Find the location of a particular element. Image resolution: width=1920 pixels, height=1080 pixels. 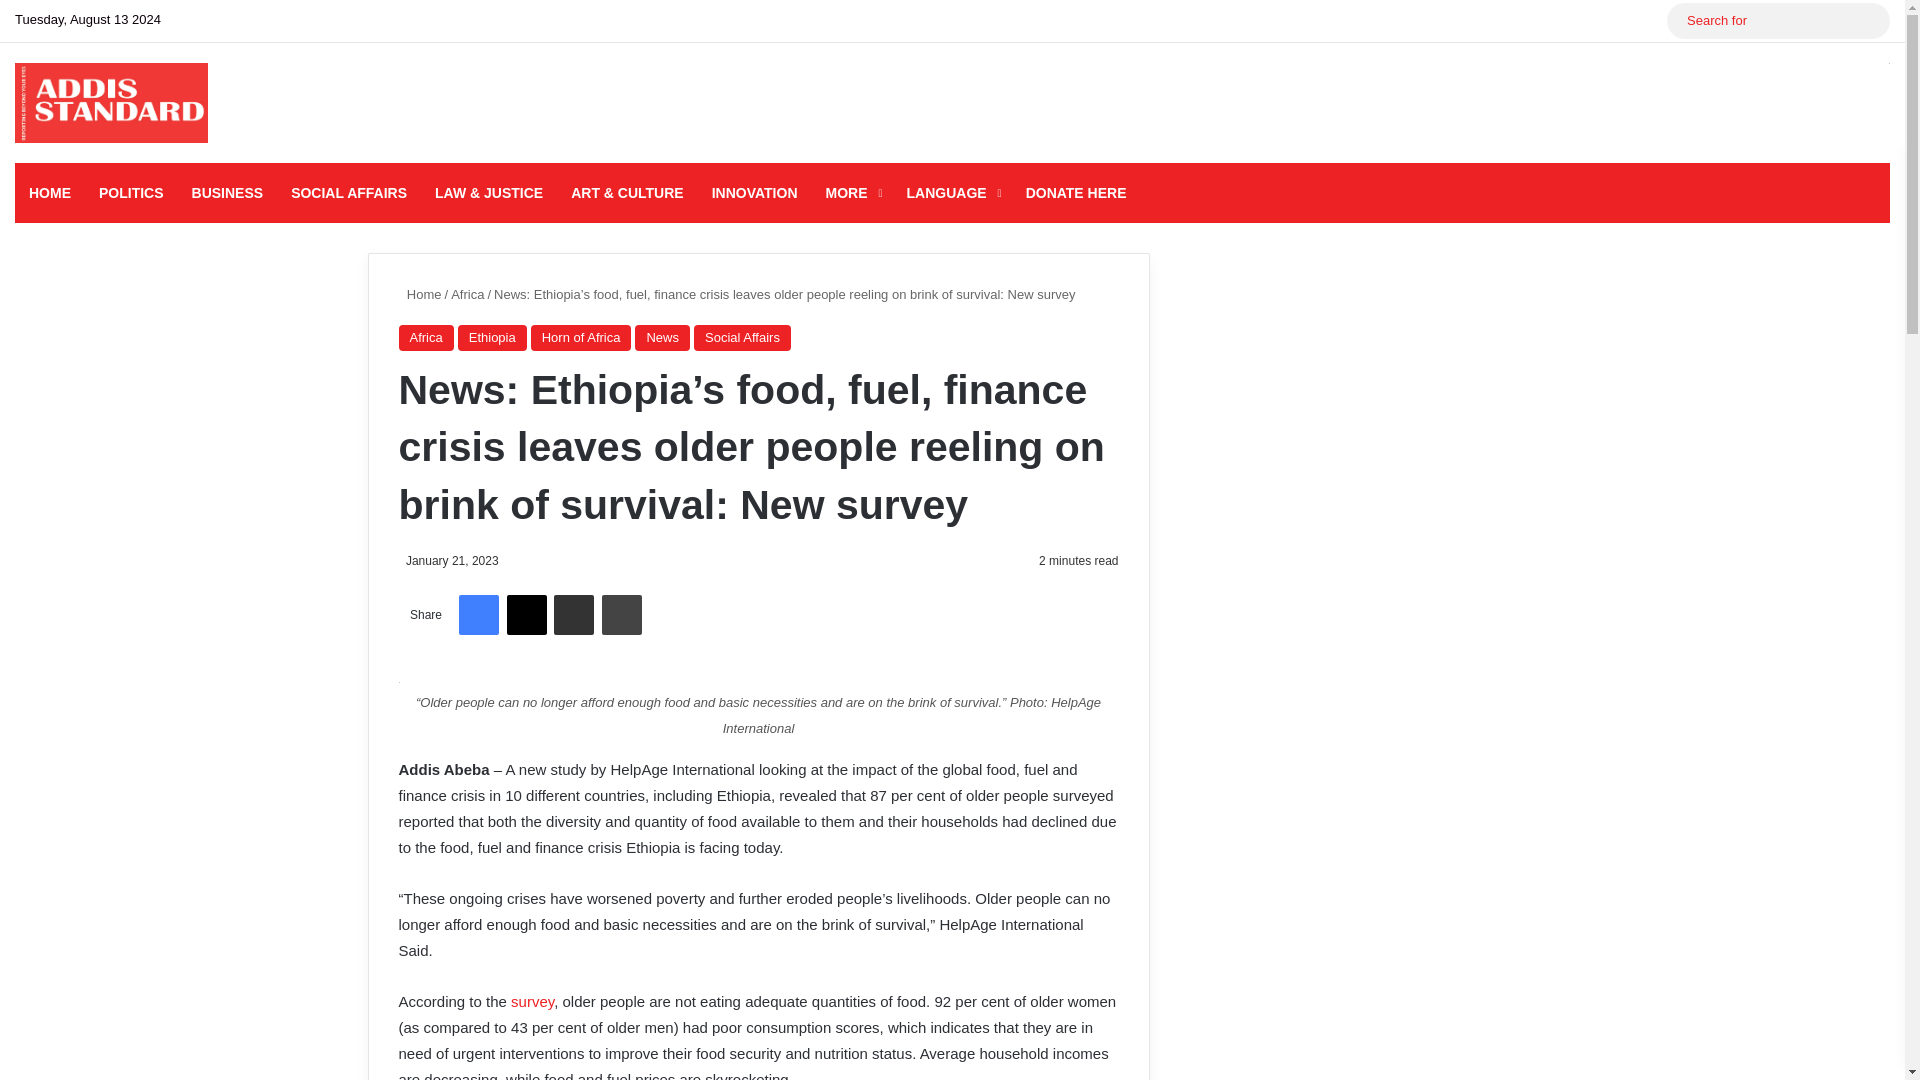

Addis Standard is located at coordinates (111, 102).